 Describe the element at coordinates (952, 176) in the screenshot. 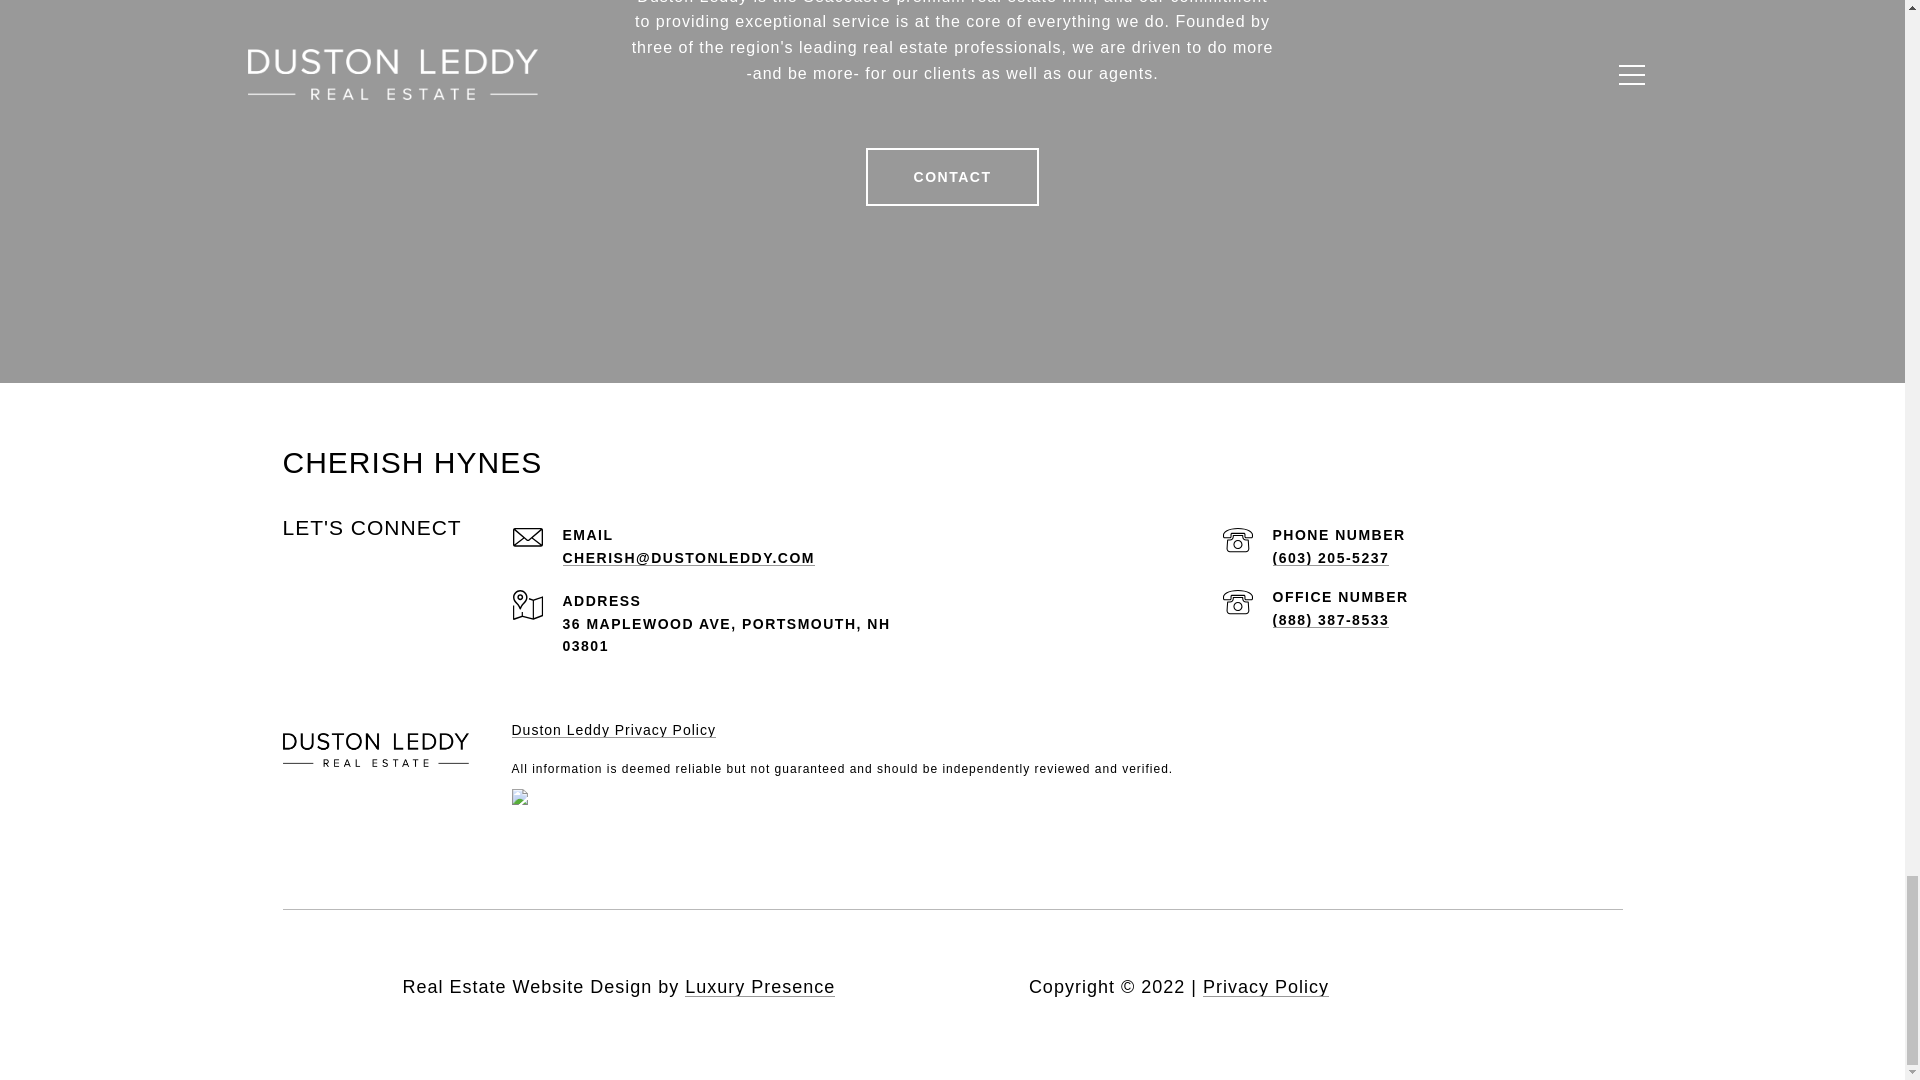

I see `CONTACT` at that location.